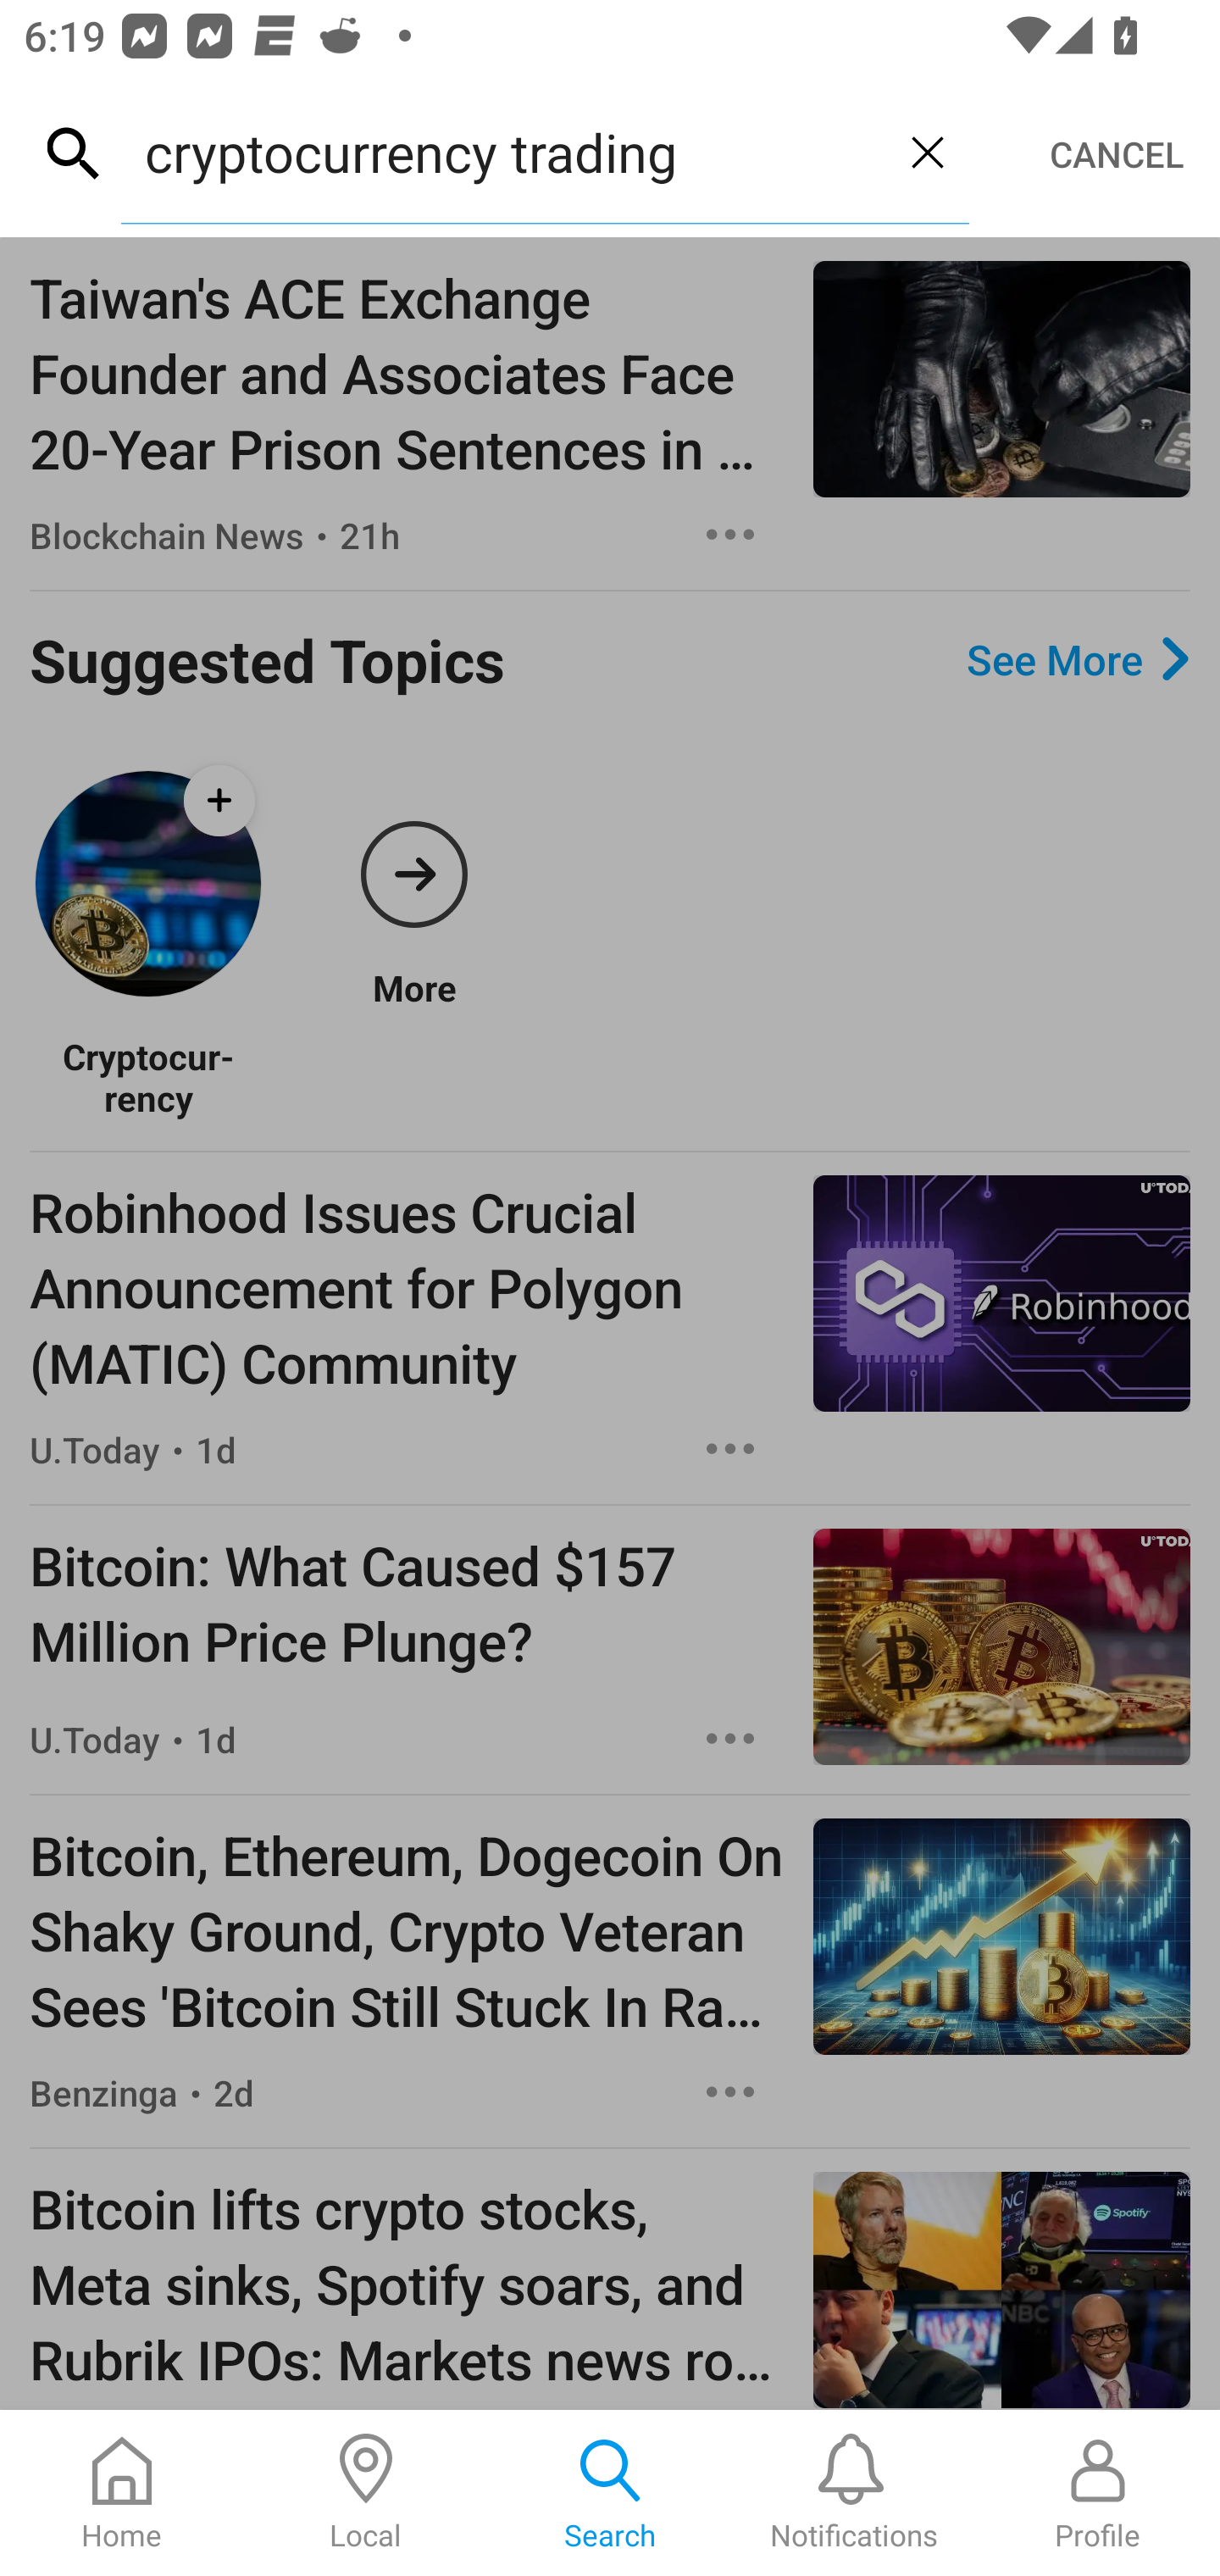 This screenshot has width=1220, height=2576. Describe the element at coordinates (730, 534) in the screenshot. I see `Options` at that location.